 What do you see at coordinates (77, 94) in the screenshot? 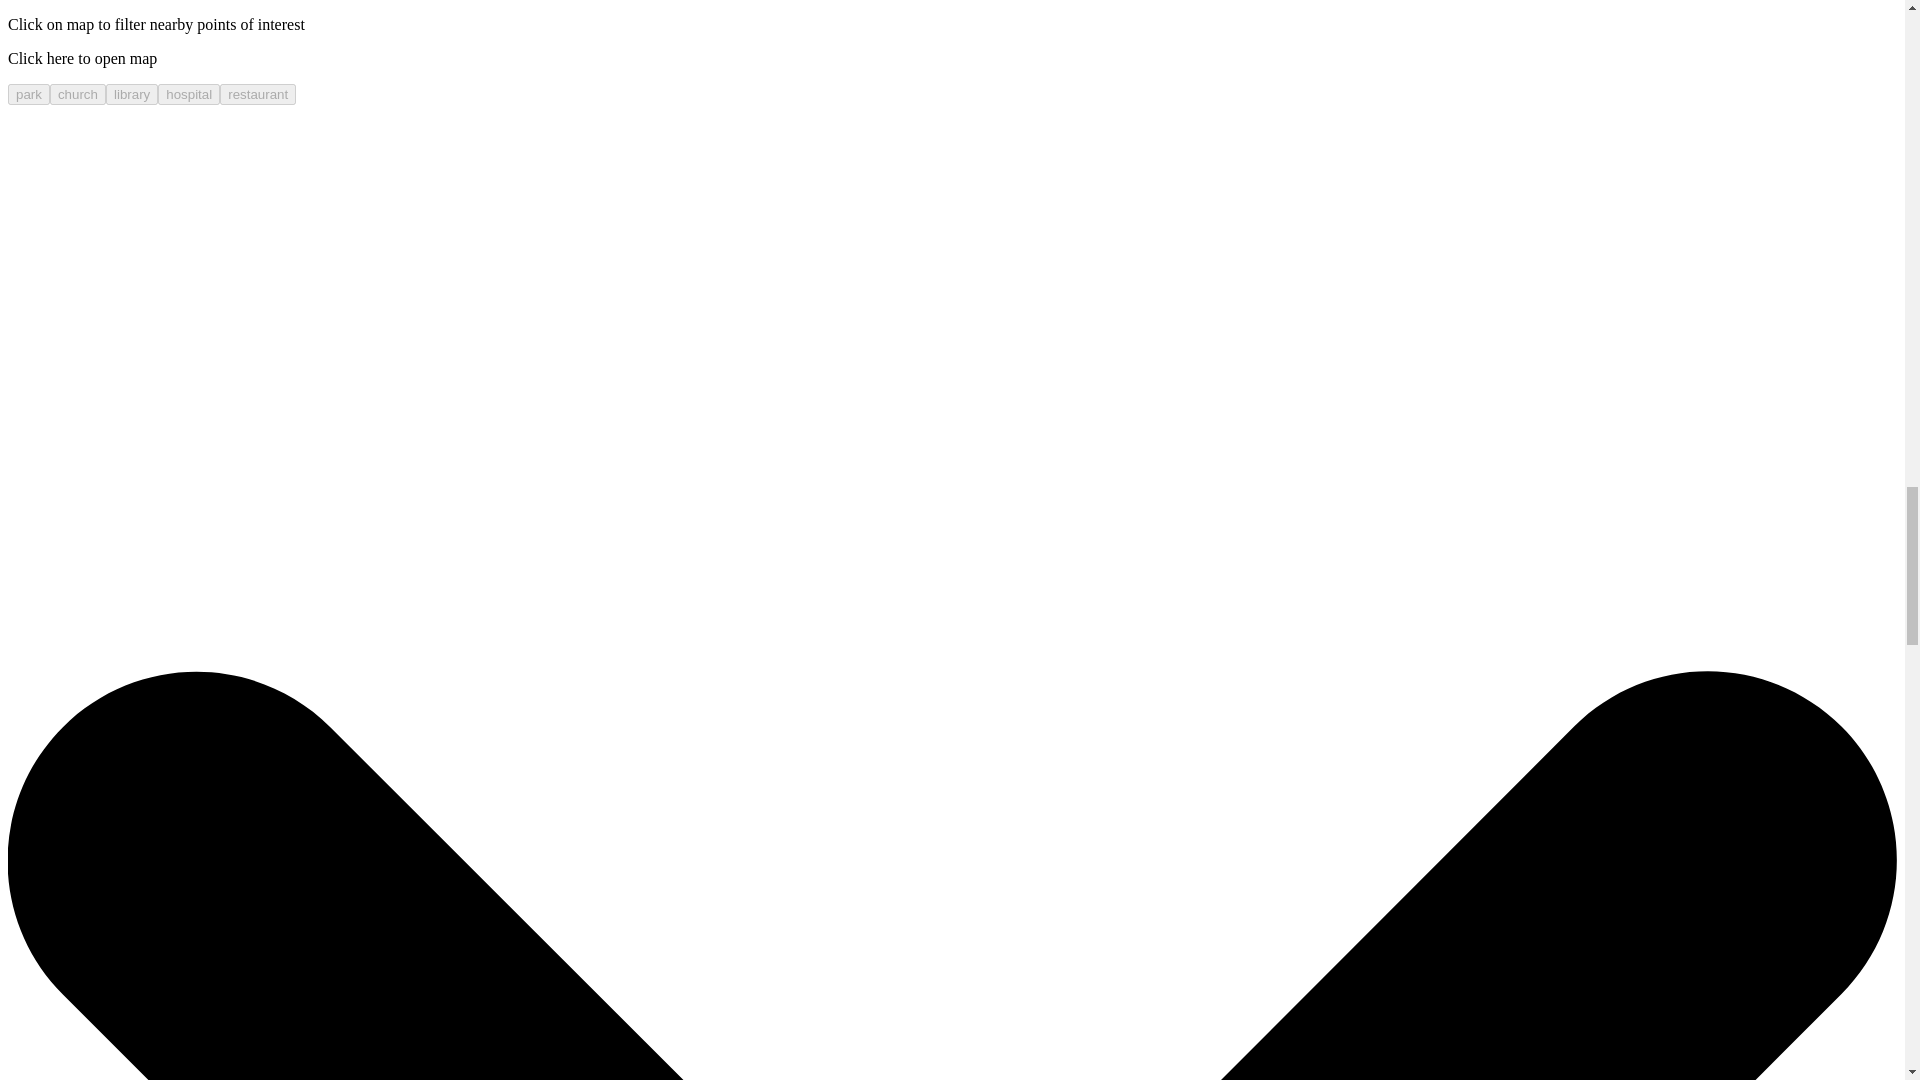
I see `church` at bounding box center [77, 94].